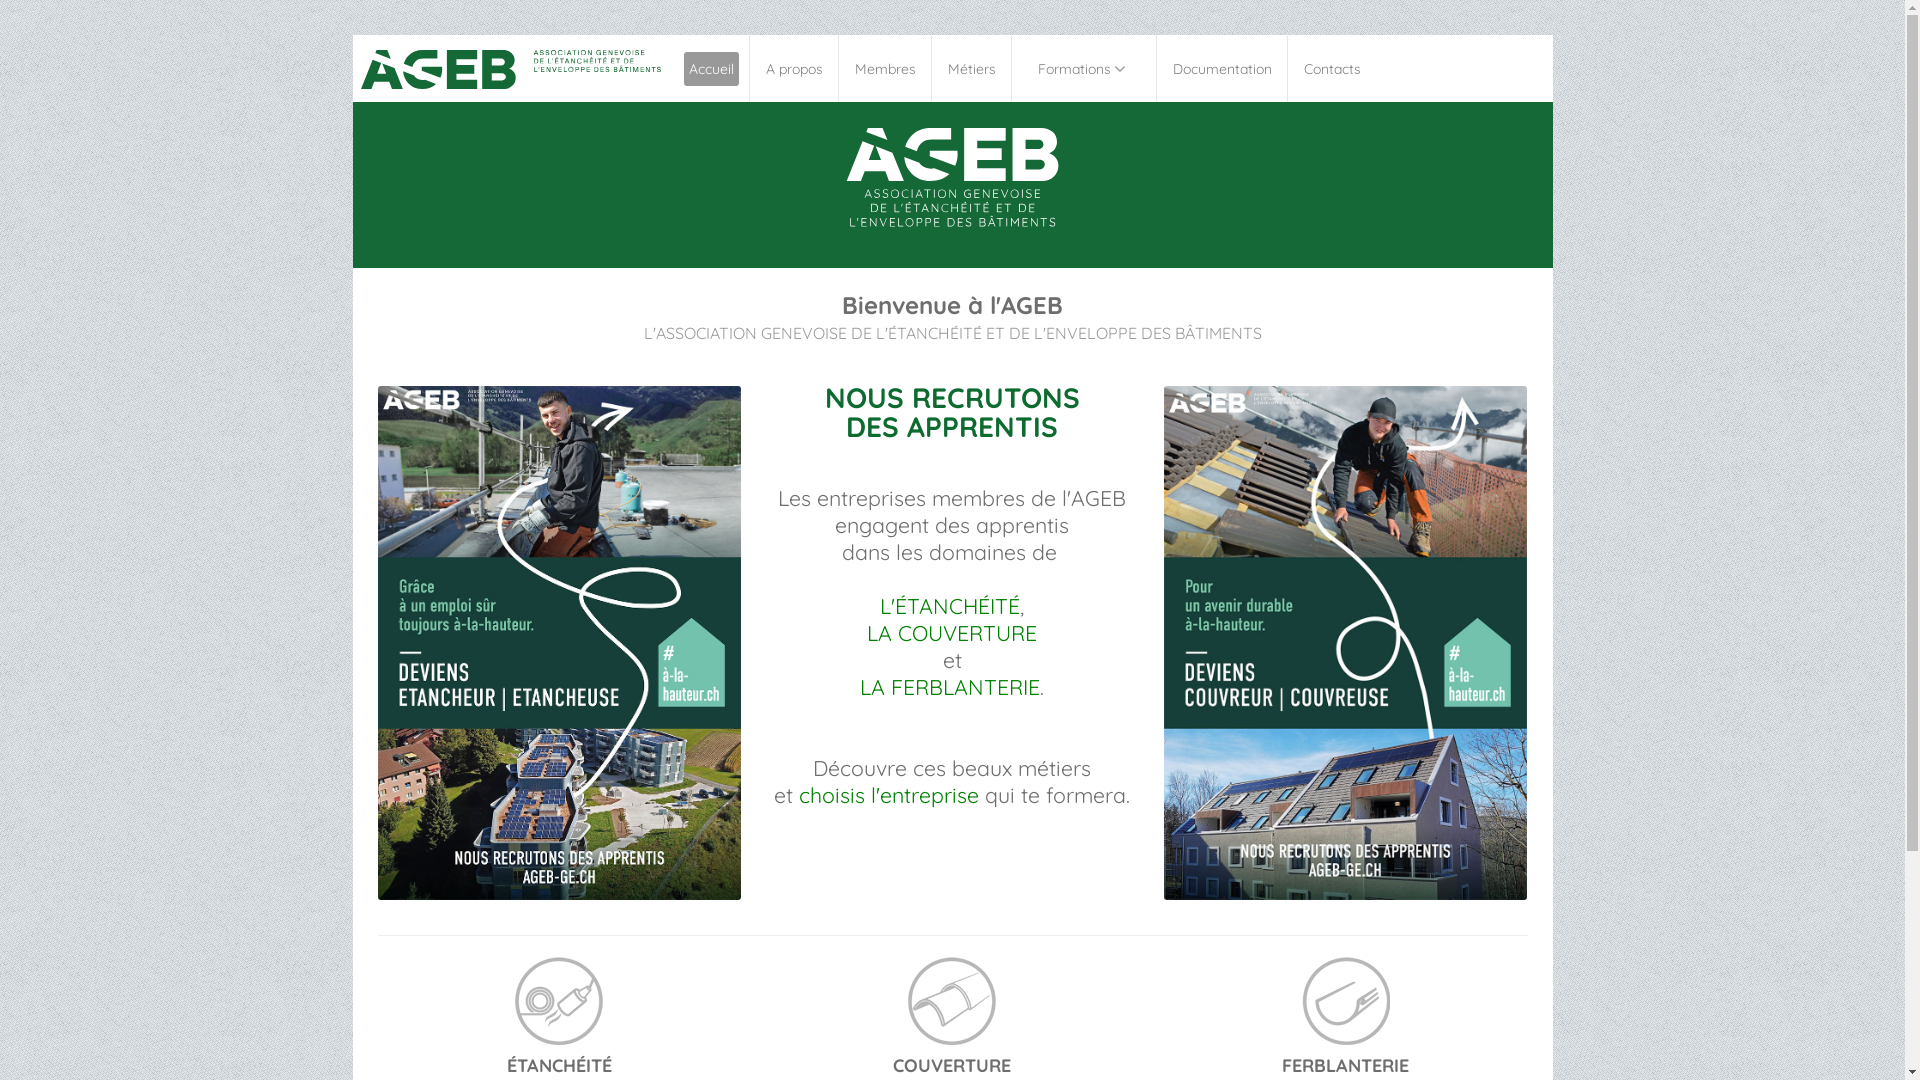  Describe the element at coordinates (889, 795) in the screenshot. I see `choisis l'entreprise` at that location.